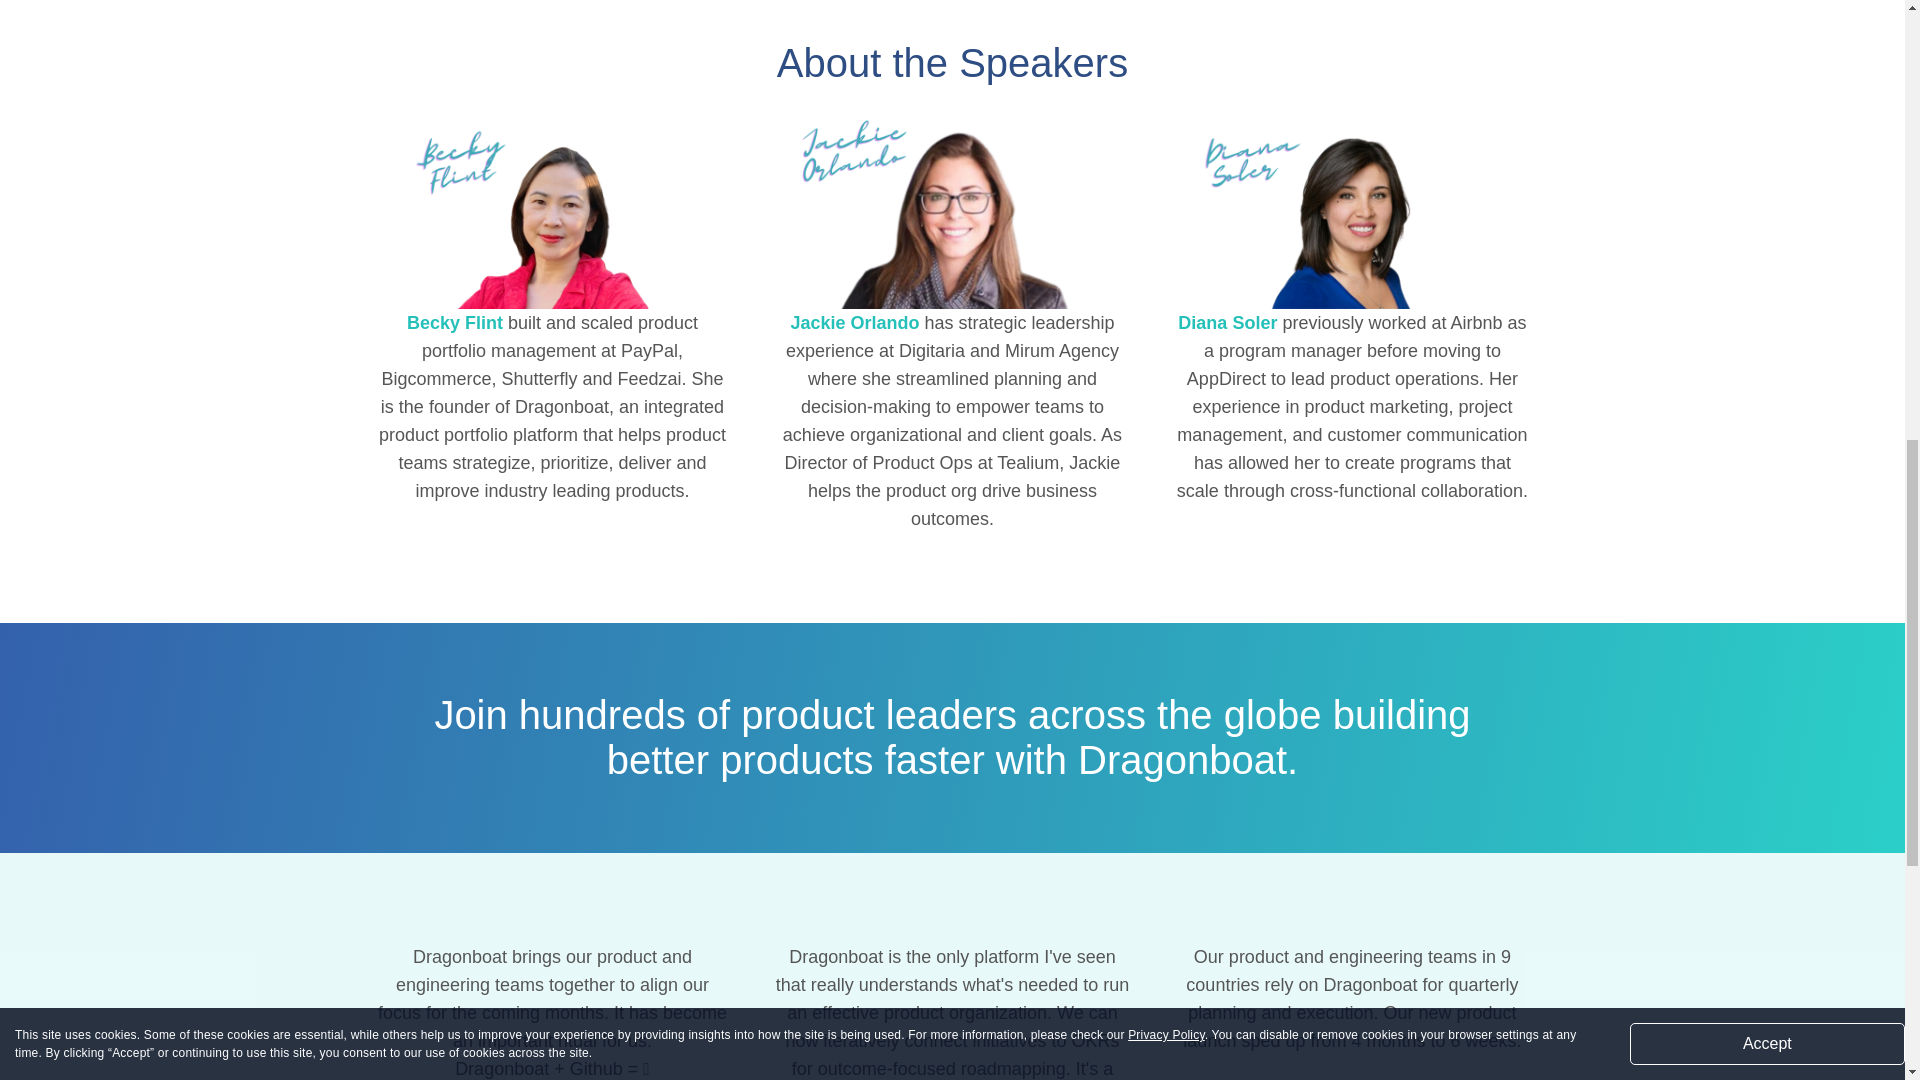  I want to click on 2-1, so click(952, 206).